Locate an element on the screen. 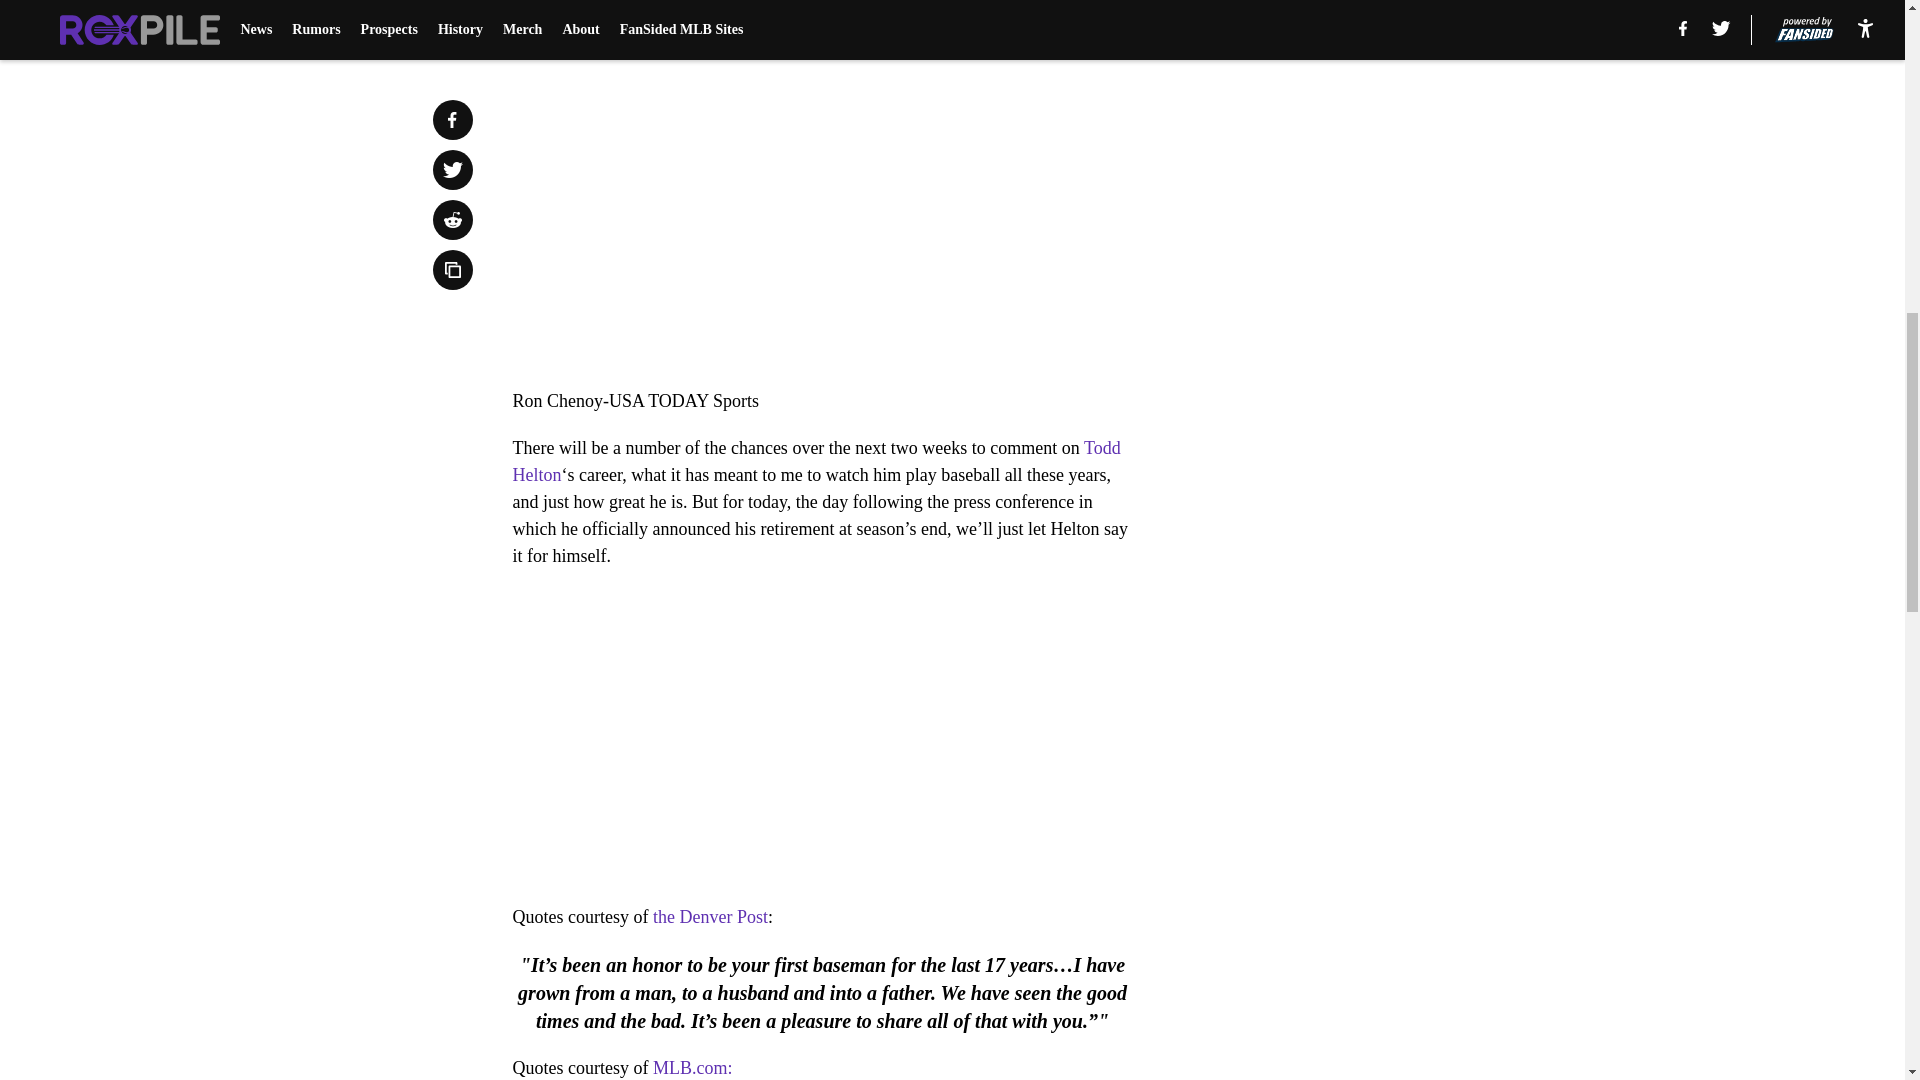 The image size is (1920, 1080). MLB.com: is located at coordinates (692, 1068).